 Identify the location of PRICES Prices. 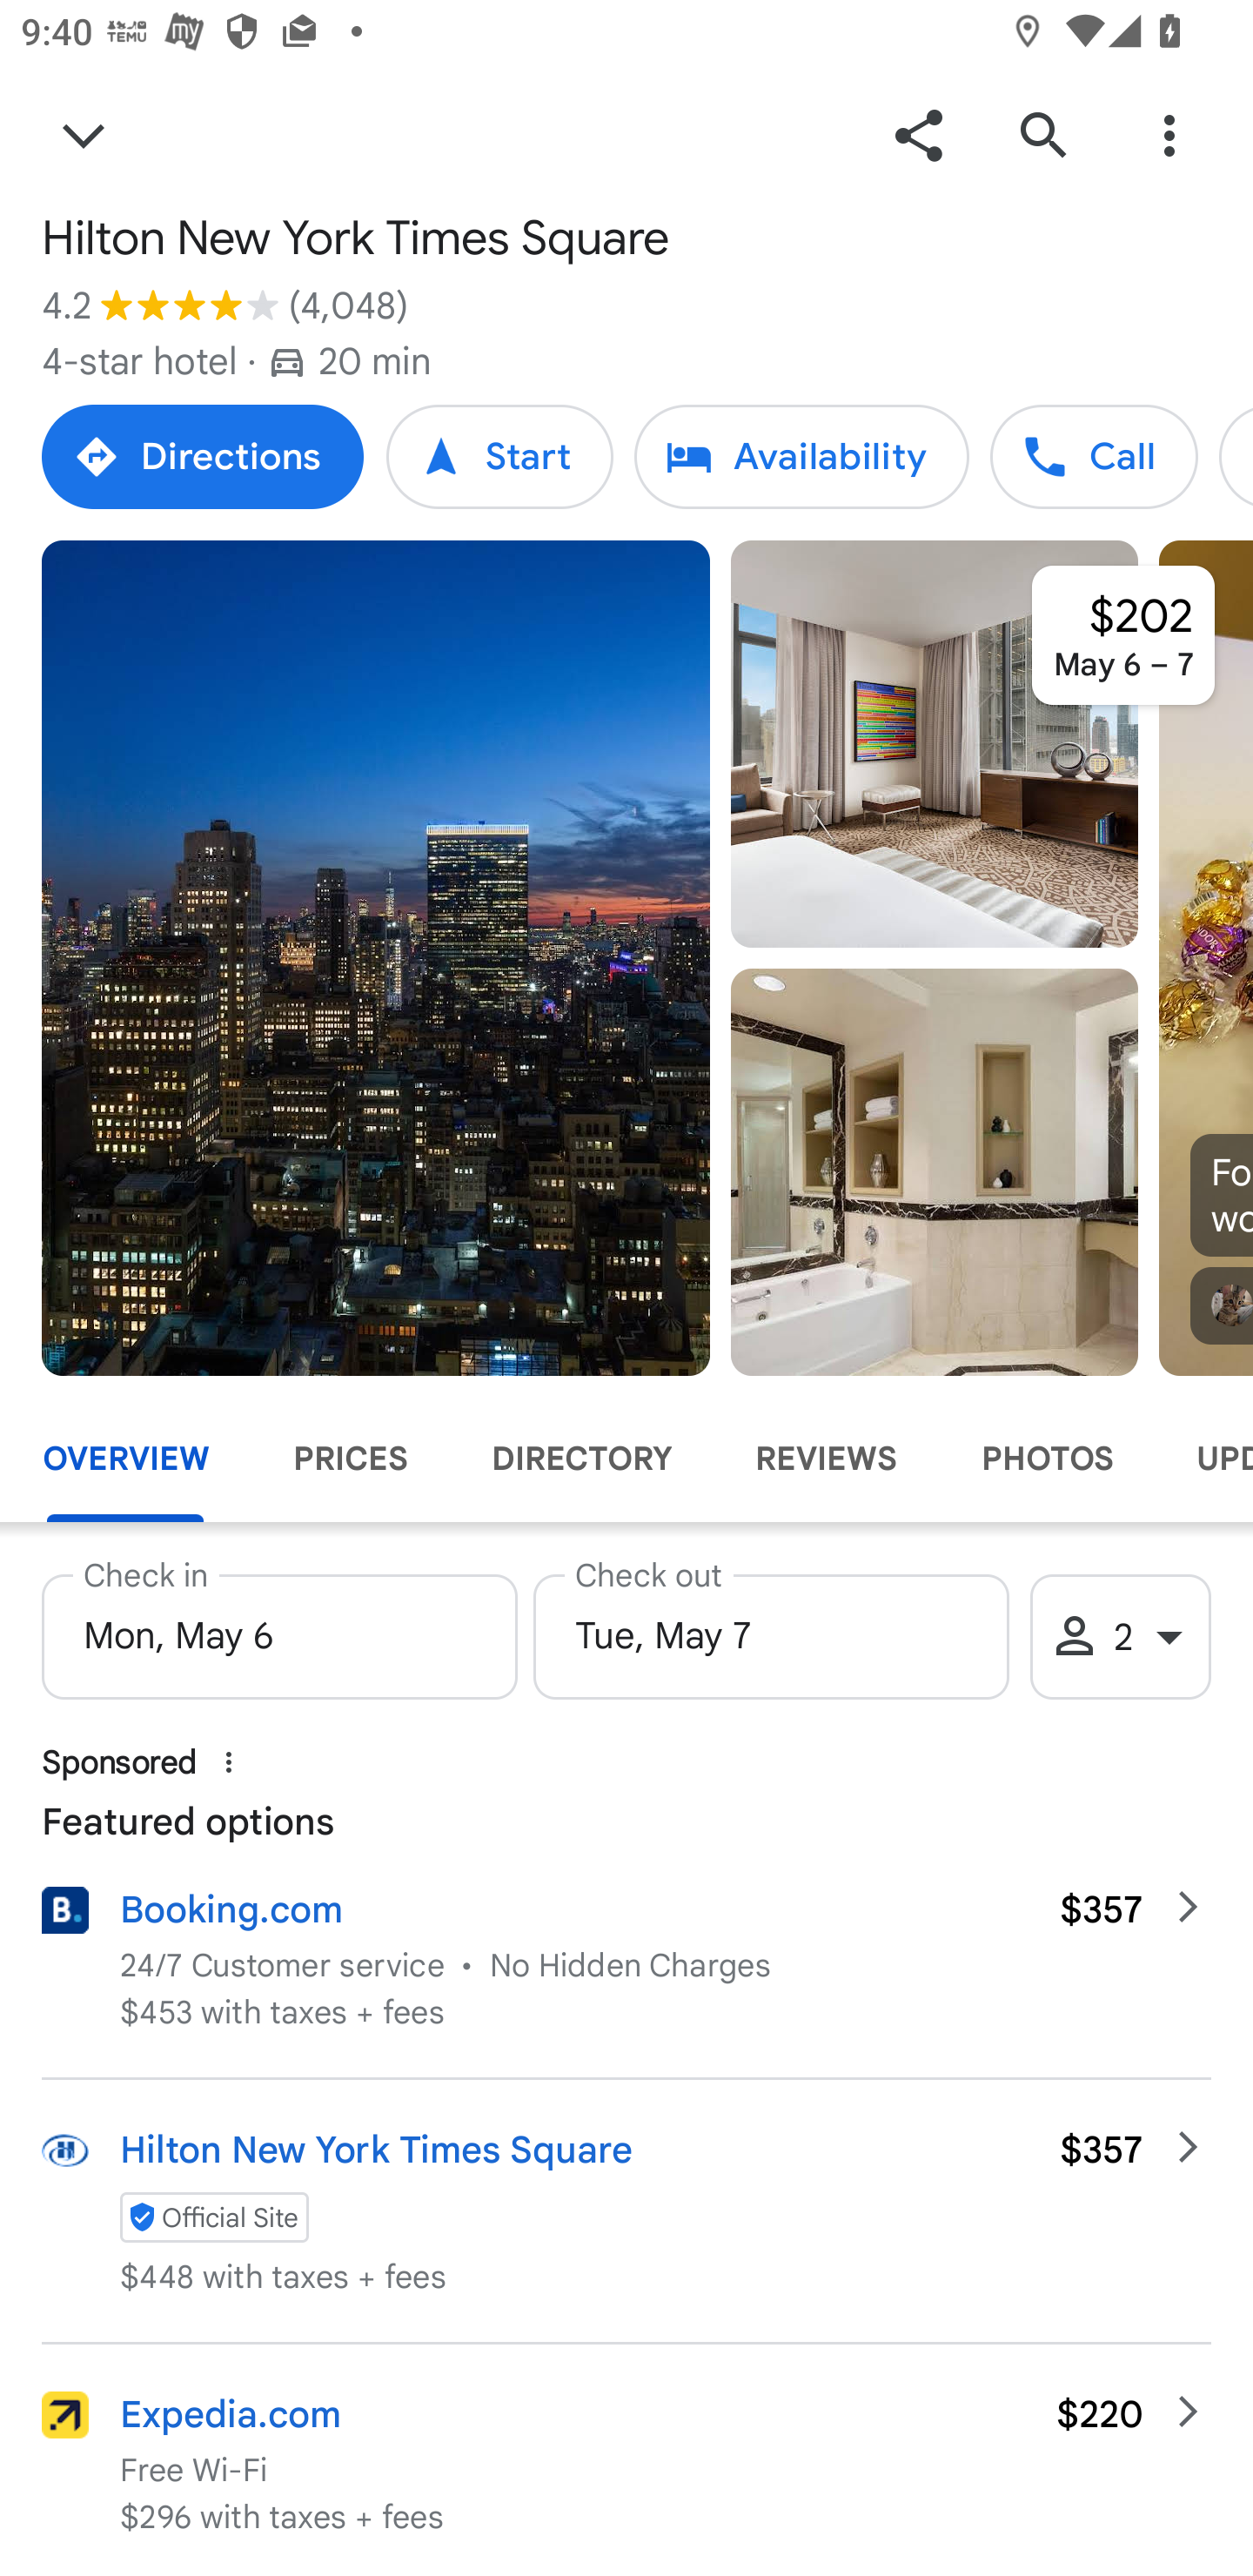
(350, 1459).